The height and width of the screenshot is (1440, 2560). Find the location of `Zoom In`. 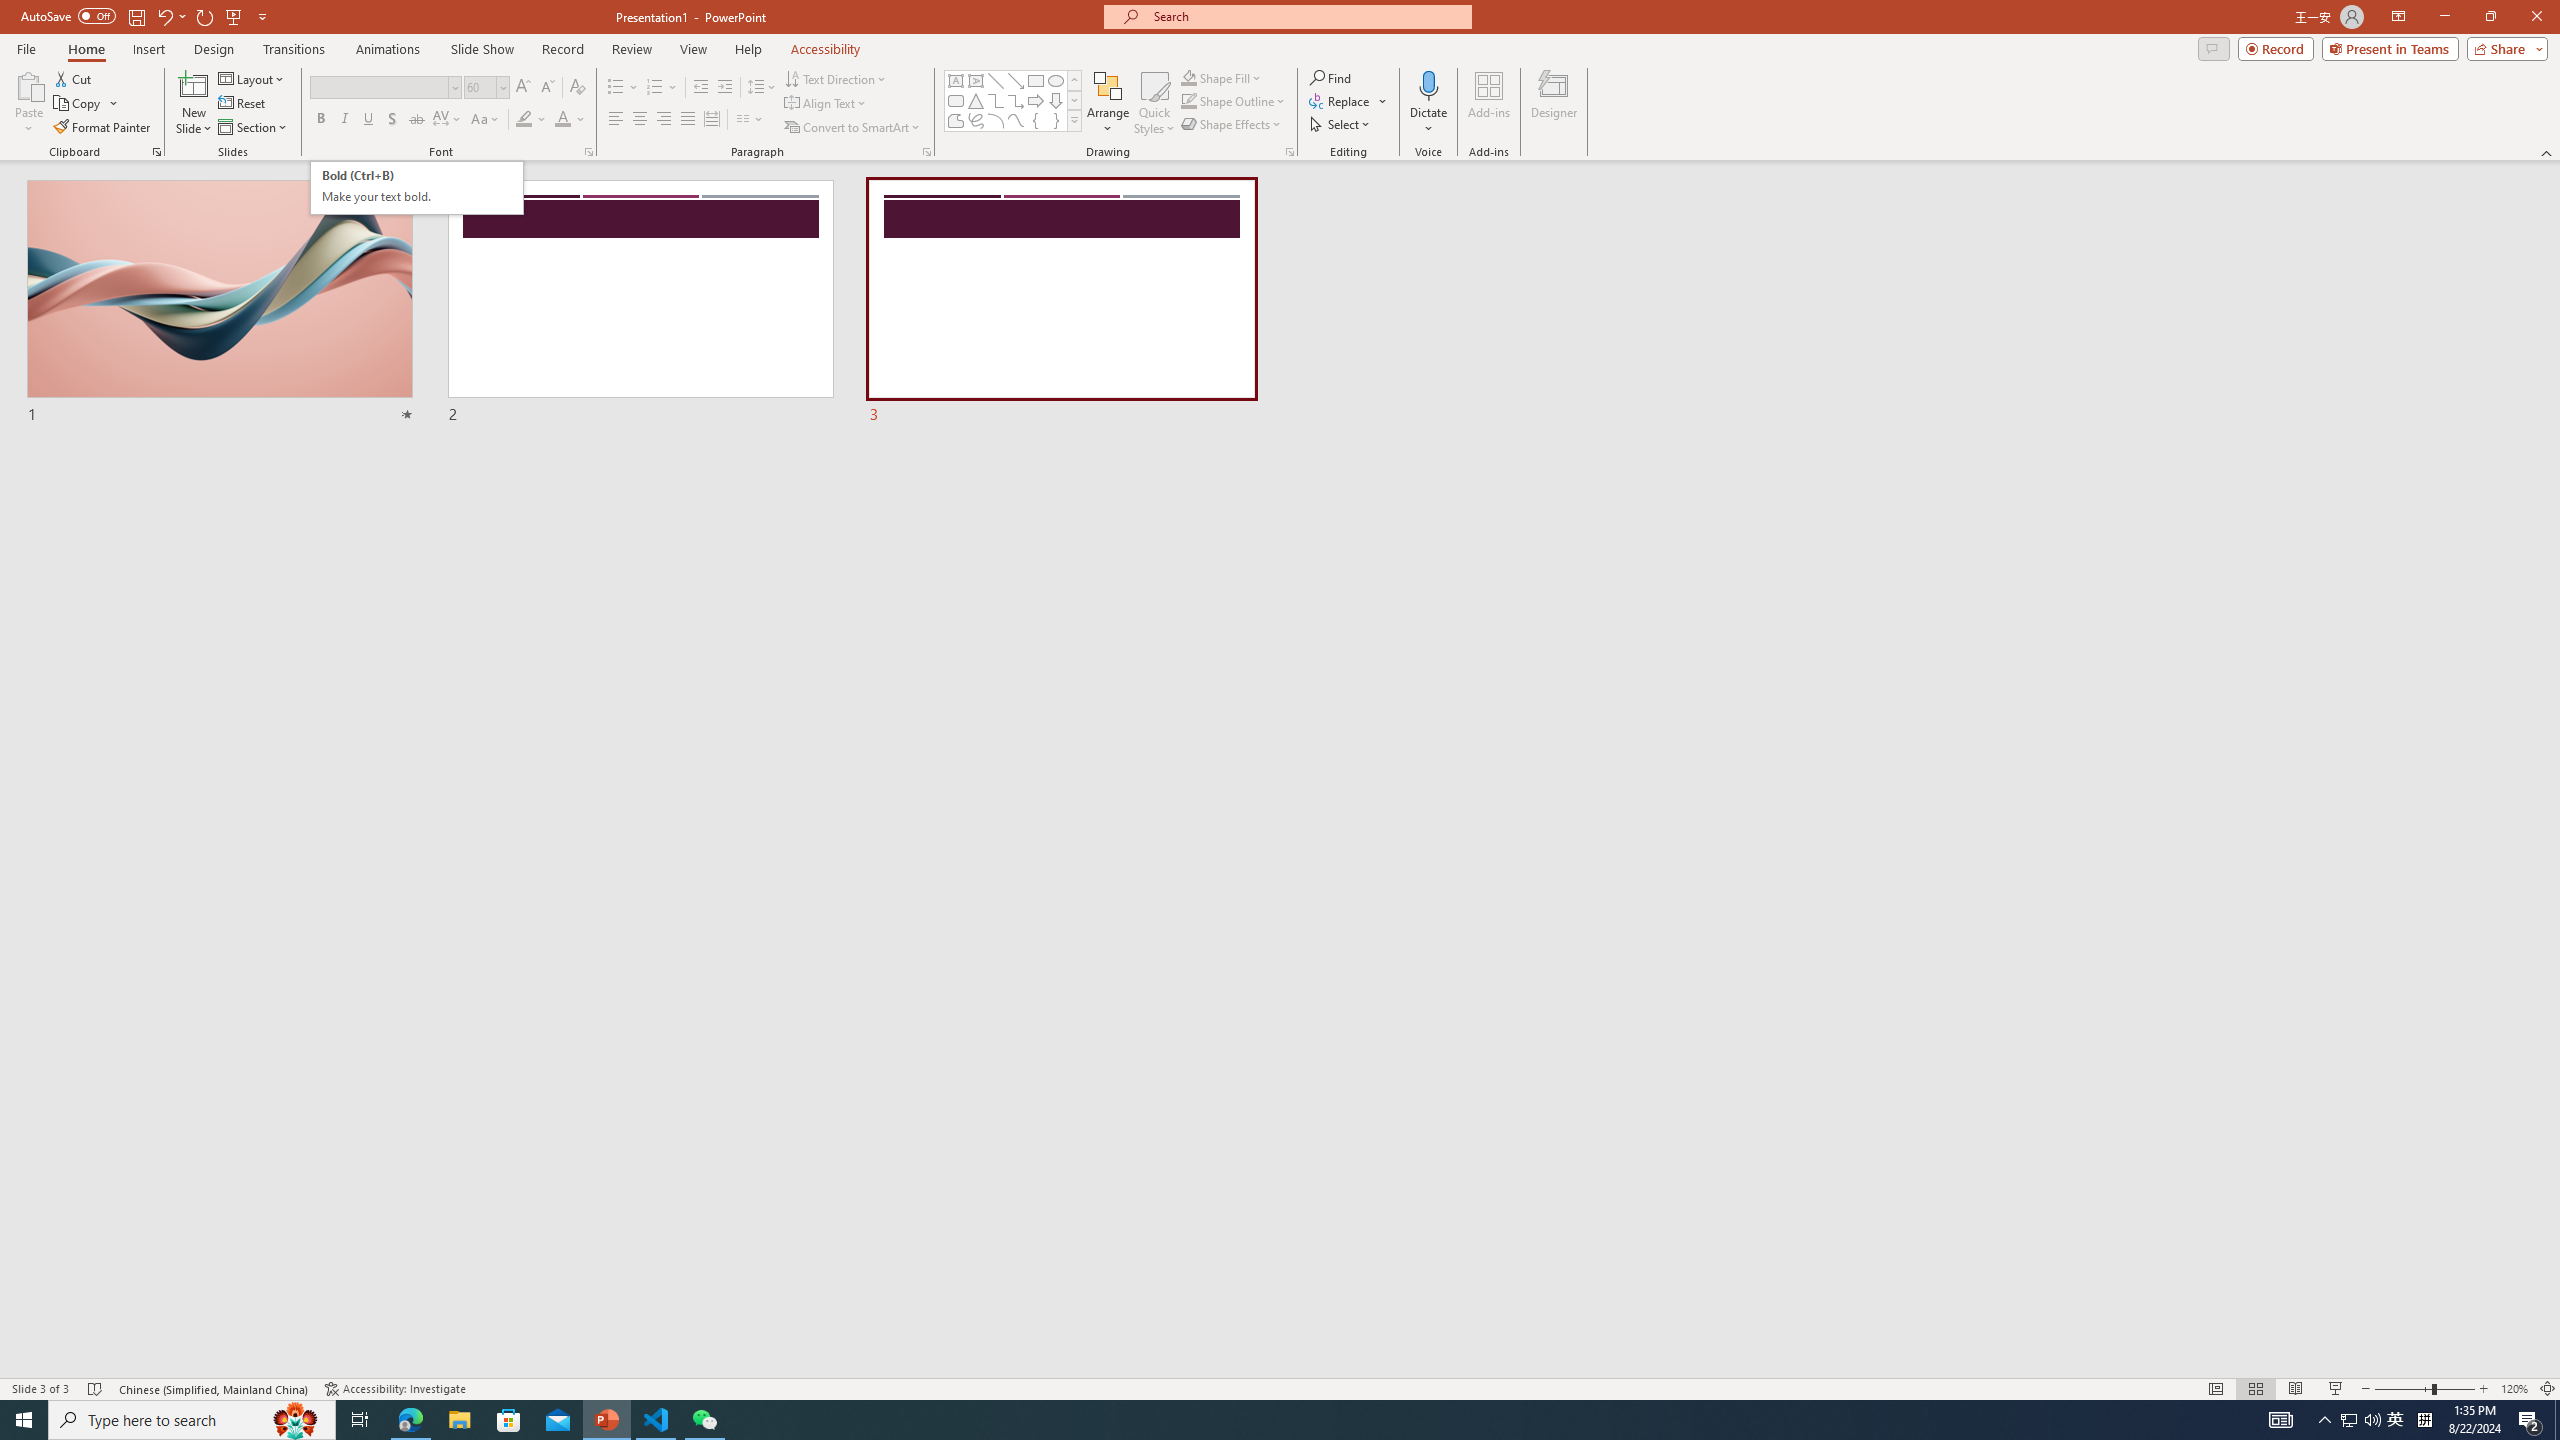

Zoom In is located at coordinates (2484, 1389).